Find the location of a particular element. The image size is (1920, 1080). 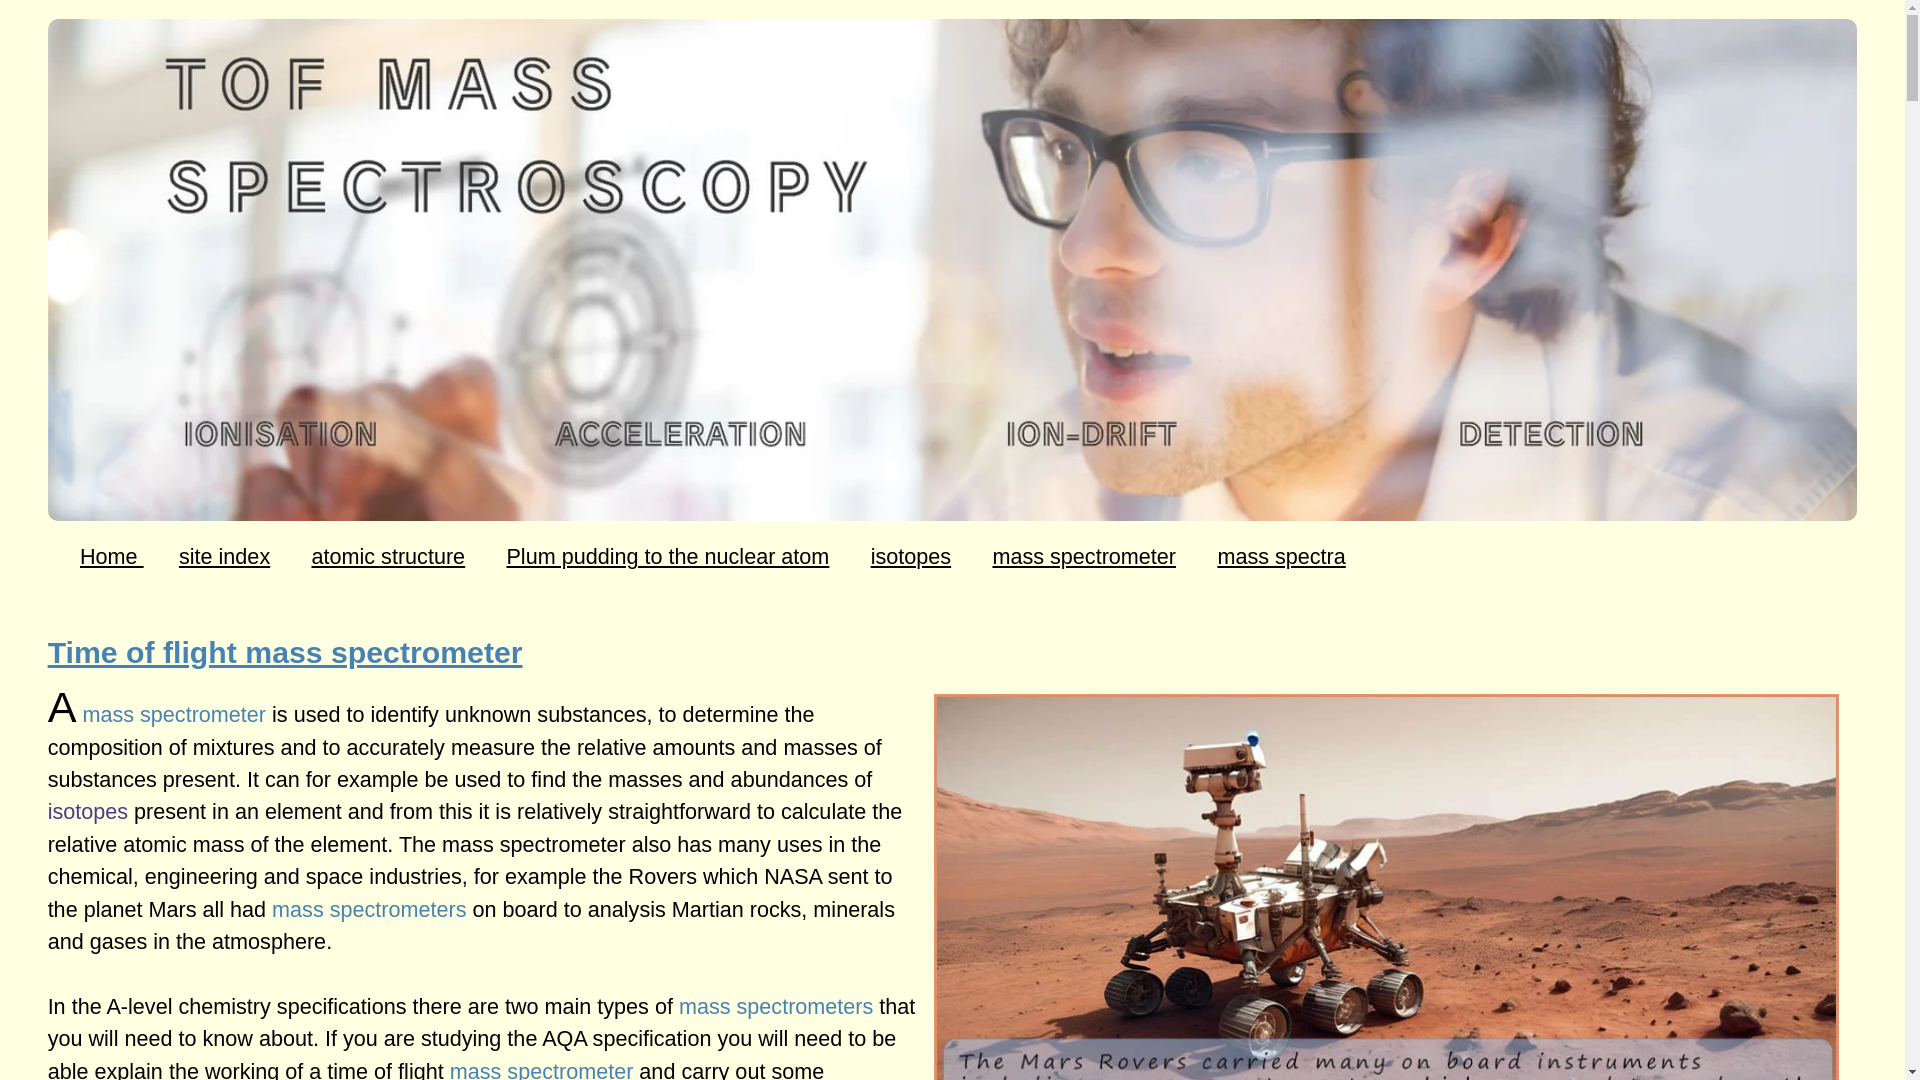

atomic structure is located at coordinates (388, 556).